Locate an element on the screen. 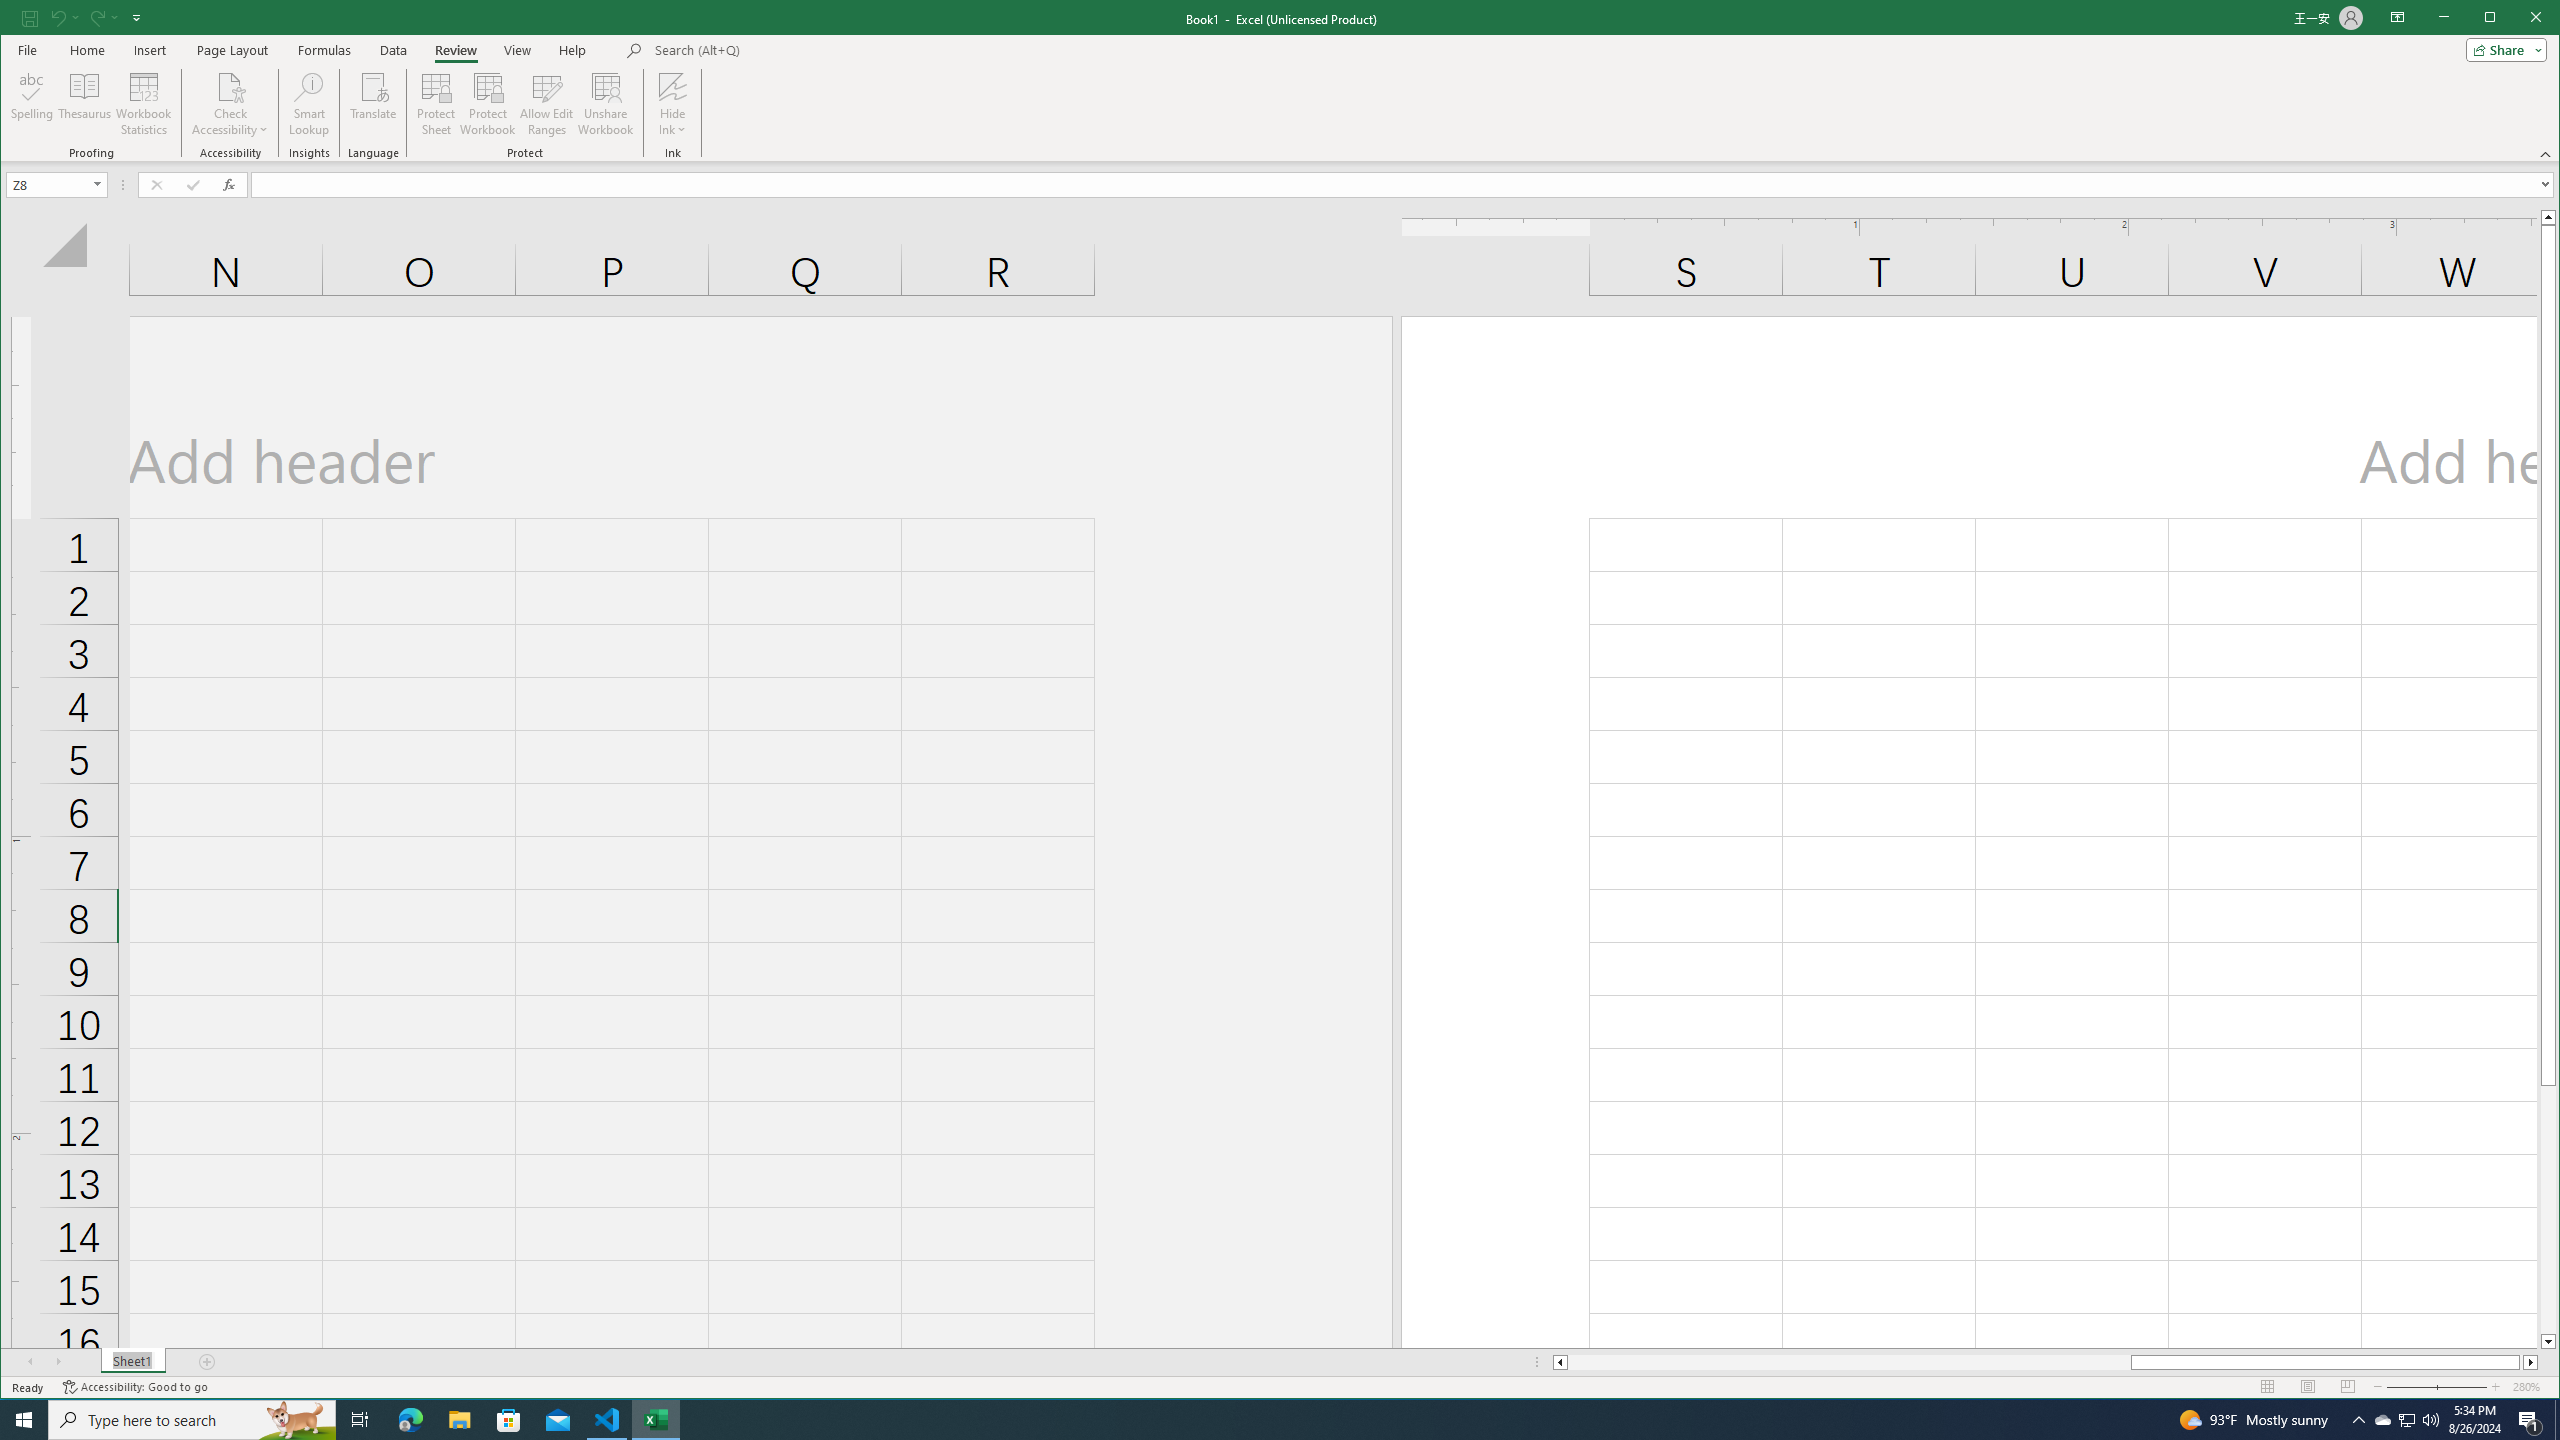 This screenshot has width=2560, height=1440. Smart Lookup is located at coordinates (309, 104).